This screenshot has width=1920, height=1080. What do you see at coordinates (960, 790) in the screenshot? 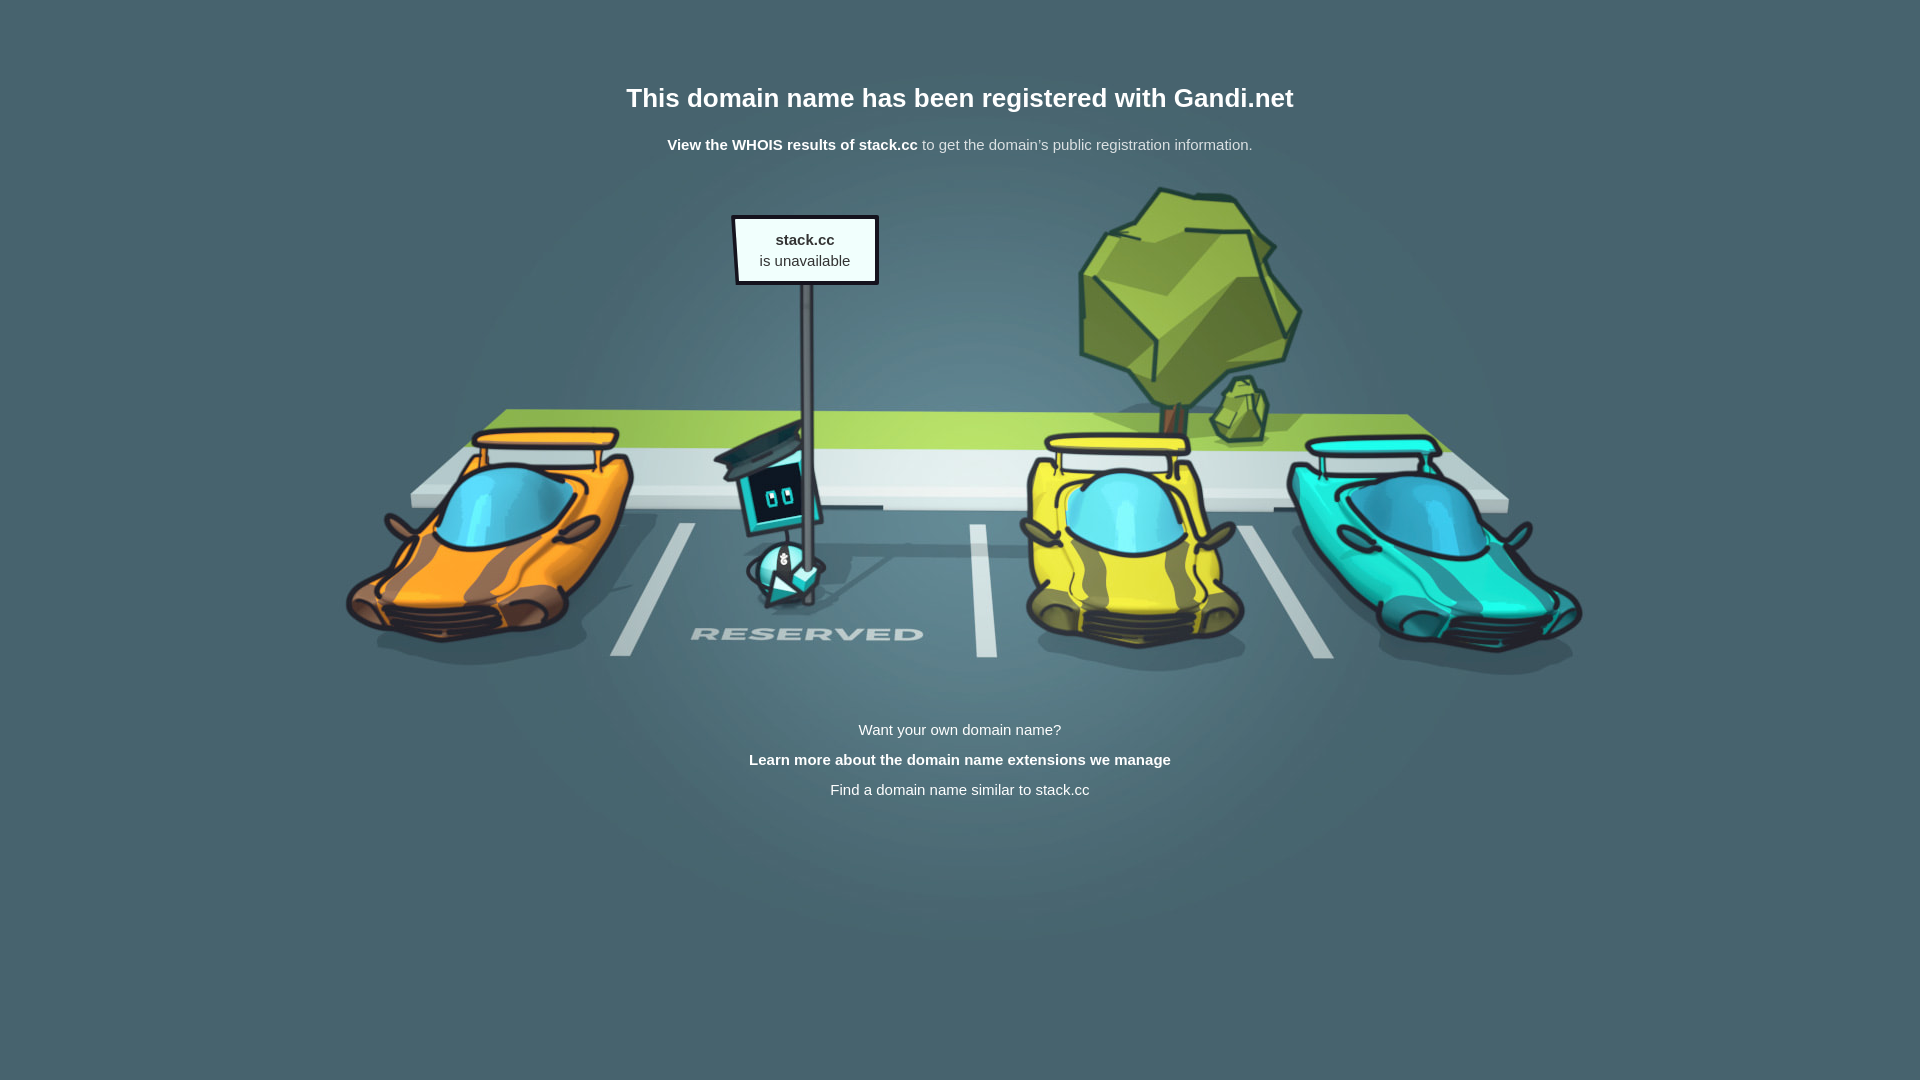
I see `Find a domain name similar to stack.cc` at bounding box center [960, 790].